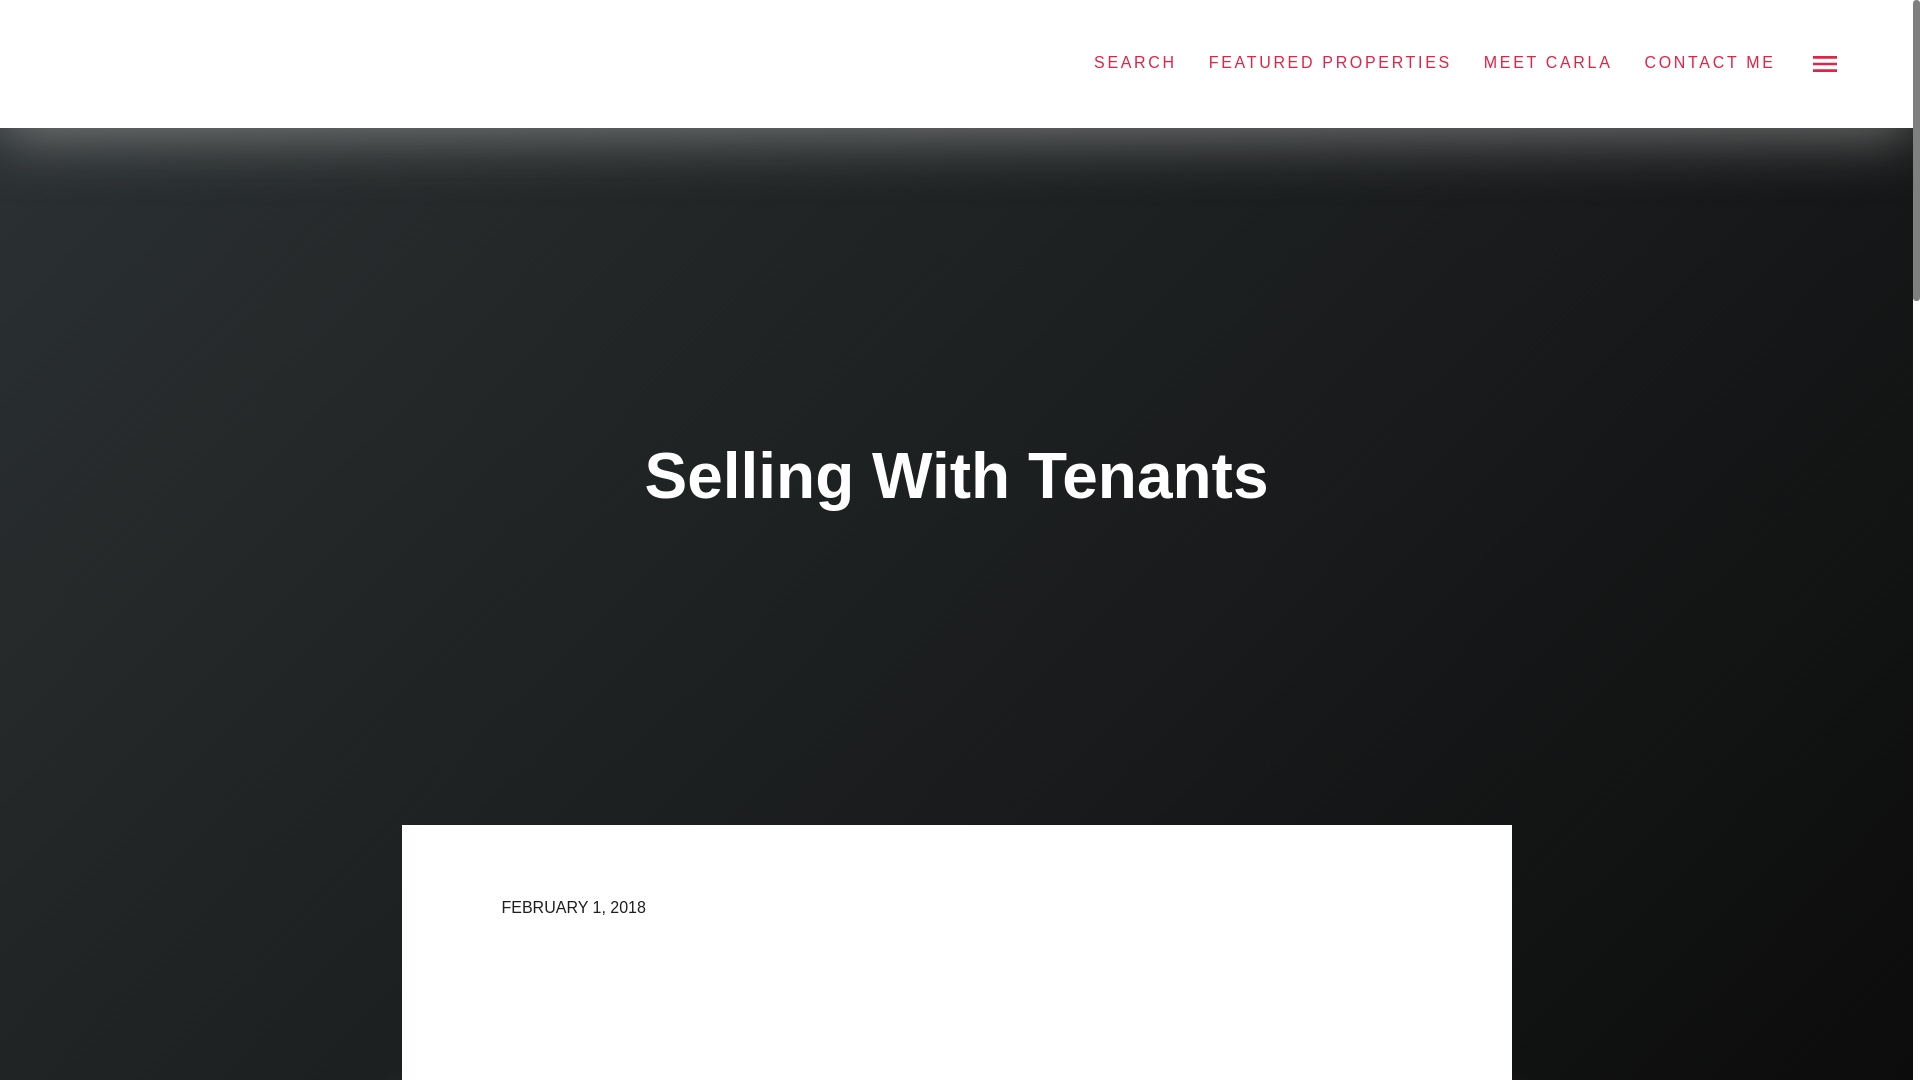 This screenshot has height=1080, width=1920. What do you see at coordinates (1135, 62) in the screenshot?
I see `SEARCH` at bounding box center [1135, 62].